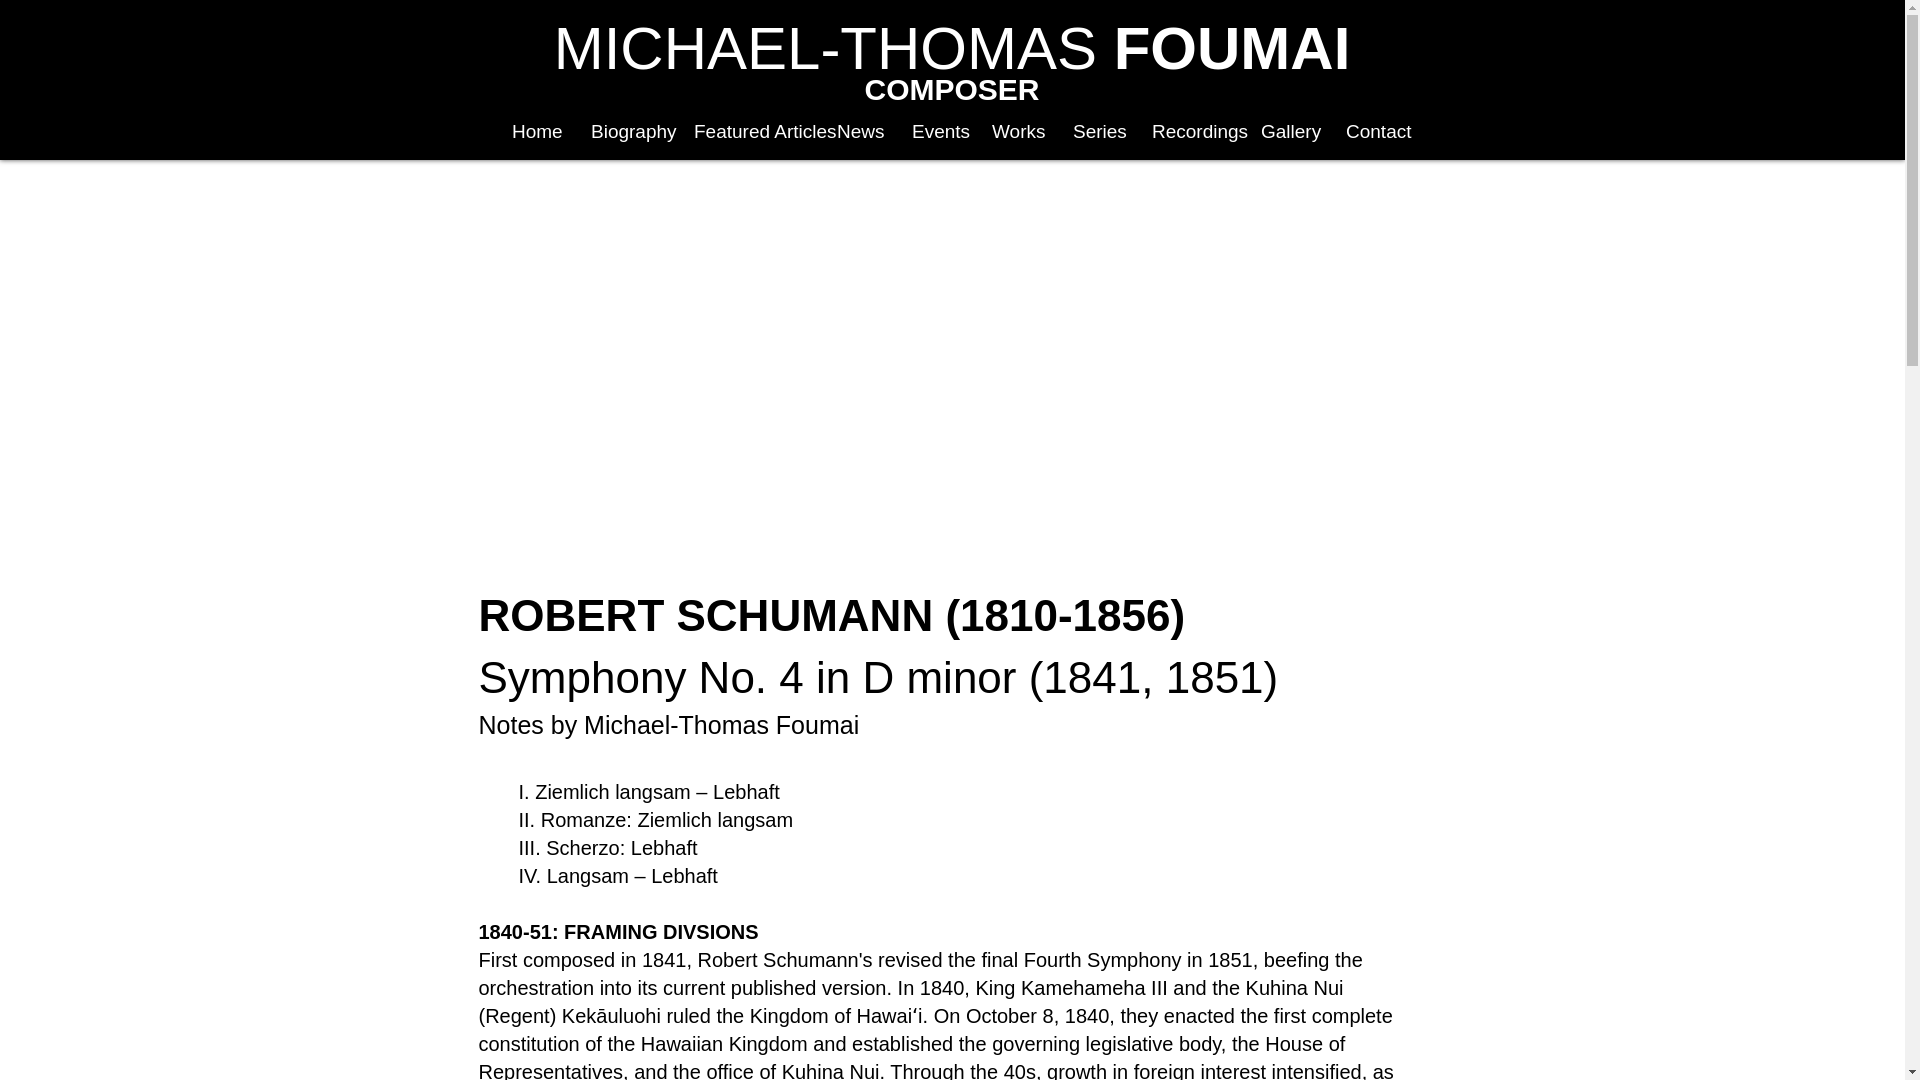 The width and height of the screenshot is (1920, 1080). I want to click on Biography, so click(622, 130).